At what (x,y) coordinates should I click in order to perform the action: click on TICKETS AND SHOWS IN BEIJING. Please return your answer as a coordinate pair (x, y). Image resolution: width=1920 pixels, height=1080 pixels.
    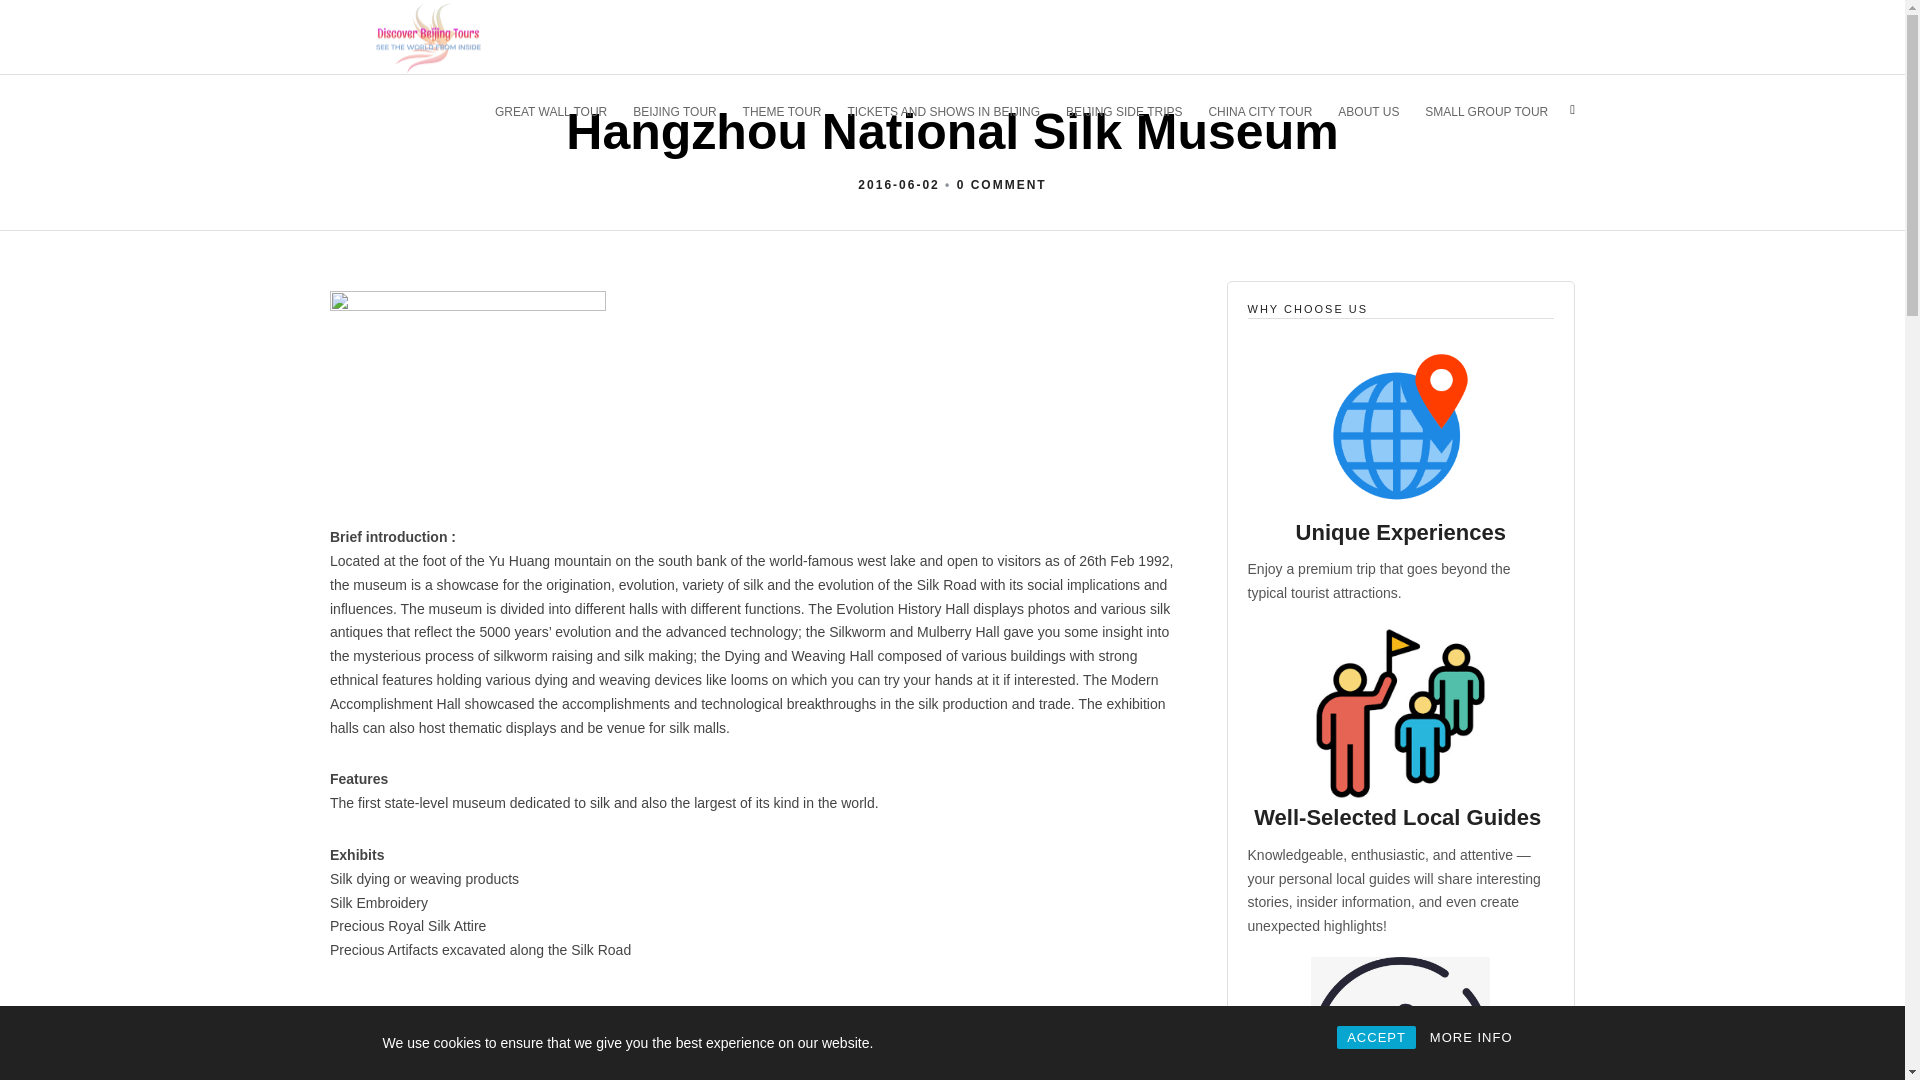
    Looking at the image, I should click on (952, 110).